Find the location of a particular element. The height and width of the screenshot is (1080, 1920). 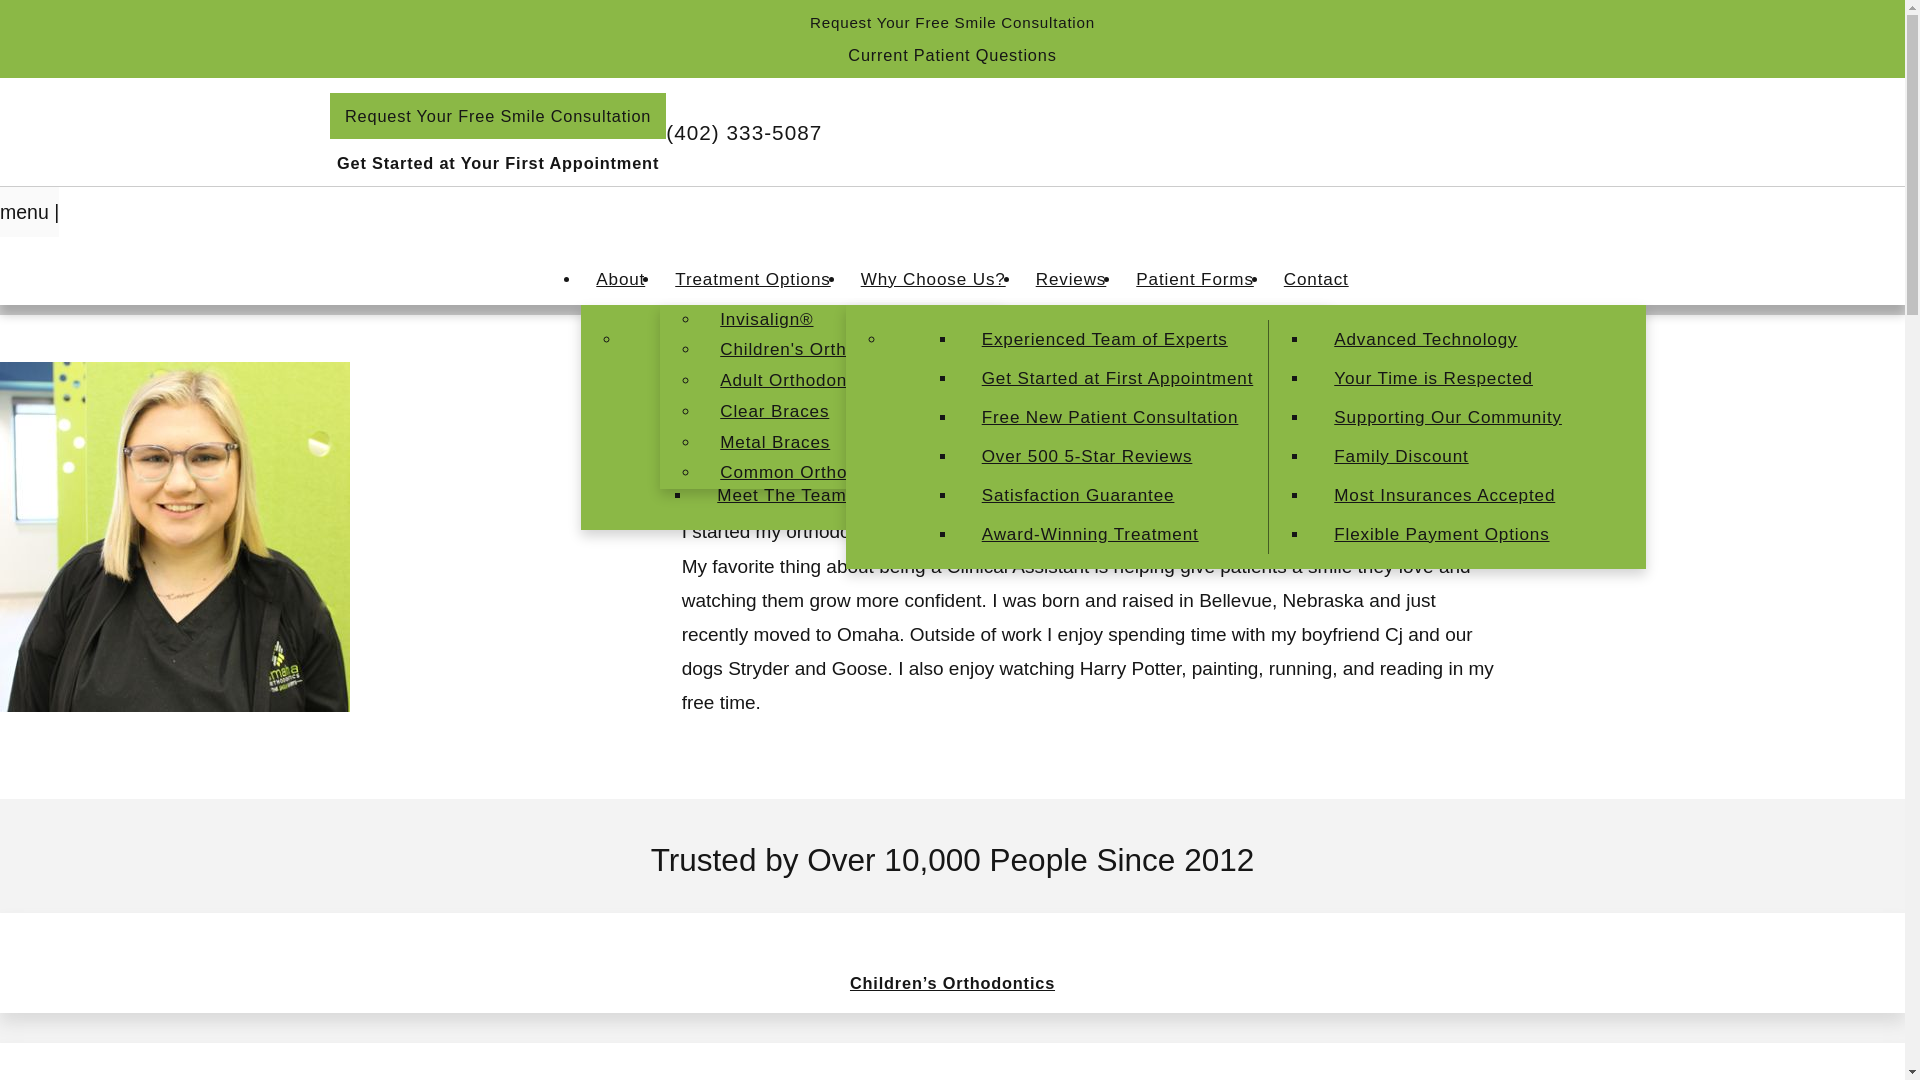

Over 500 5-Star Reviews is located at coordinates (1112, 456).